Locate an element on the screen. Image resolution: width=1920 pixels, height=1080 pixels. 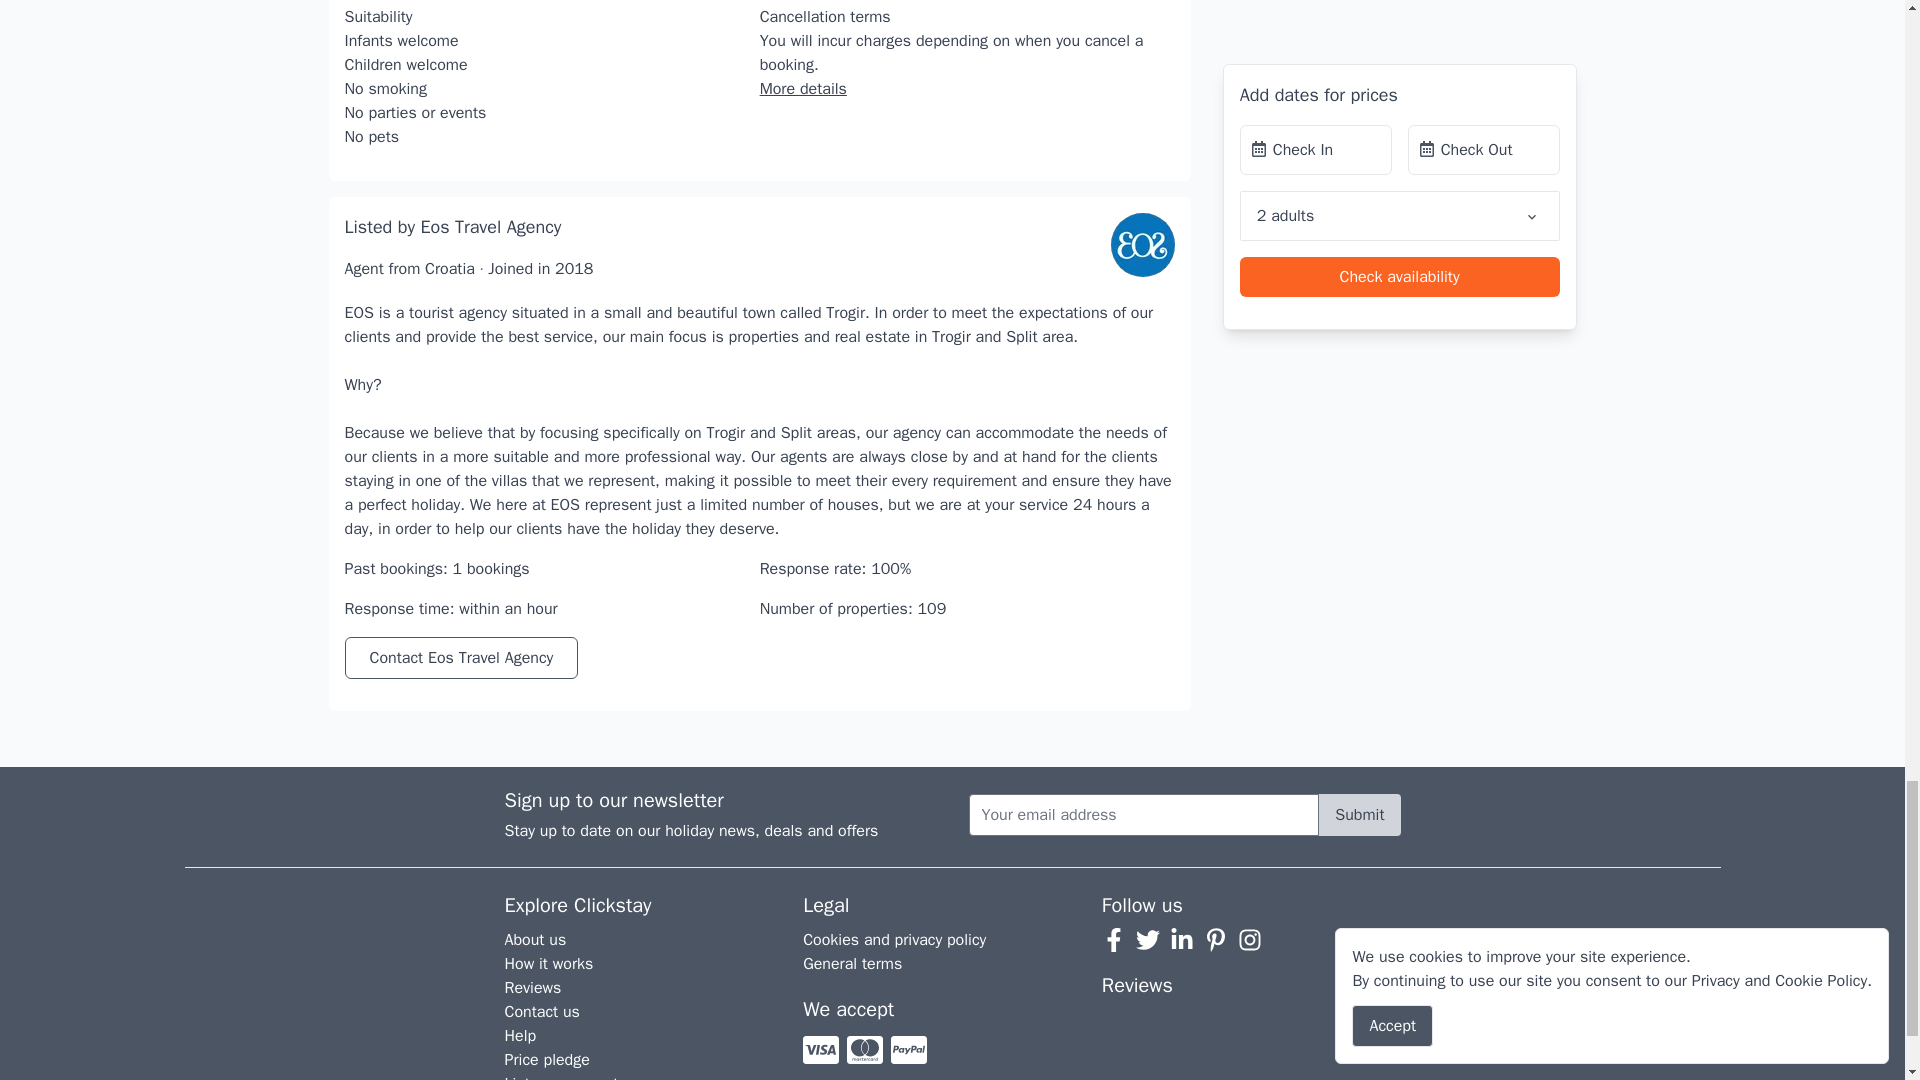
Price pledge is located at coordinates (546, 1060).